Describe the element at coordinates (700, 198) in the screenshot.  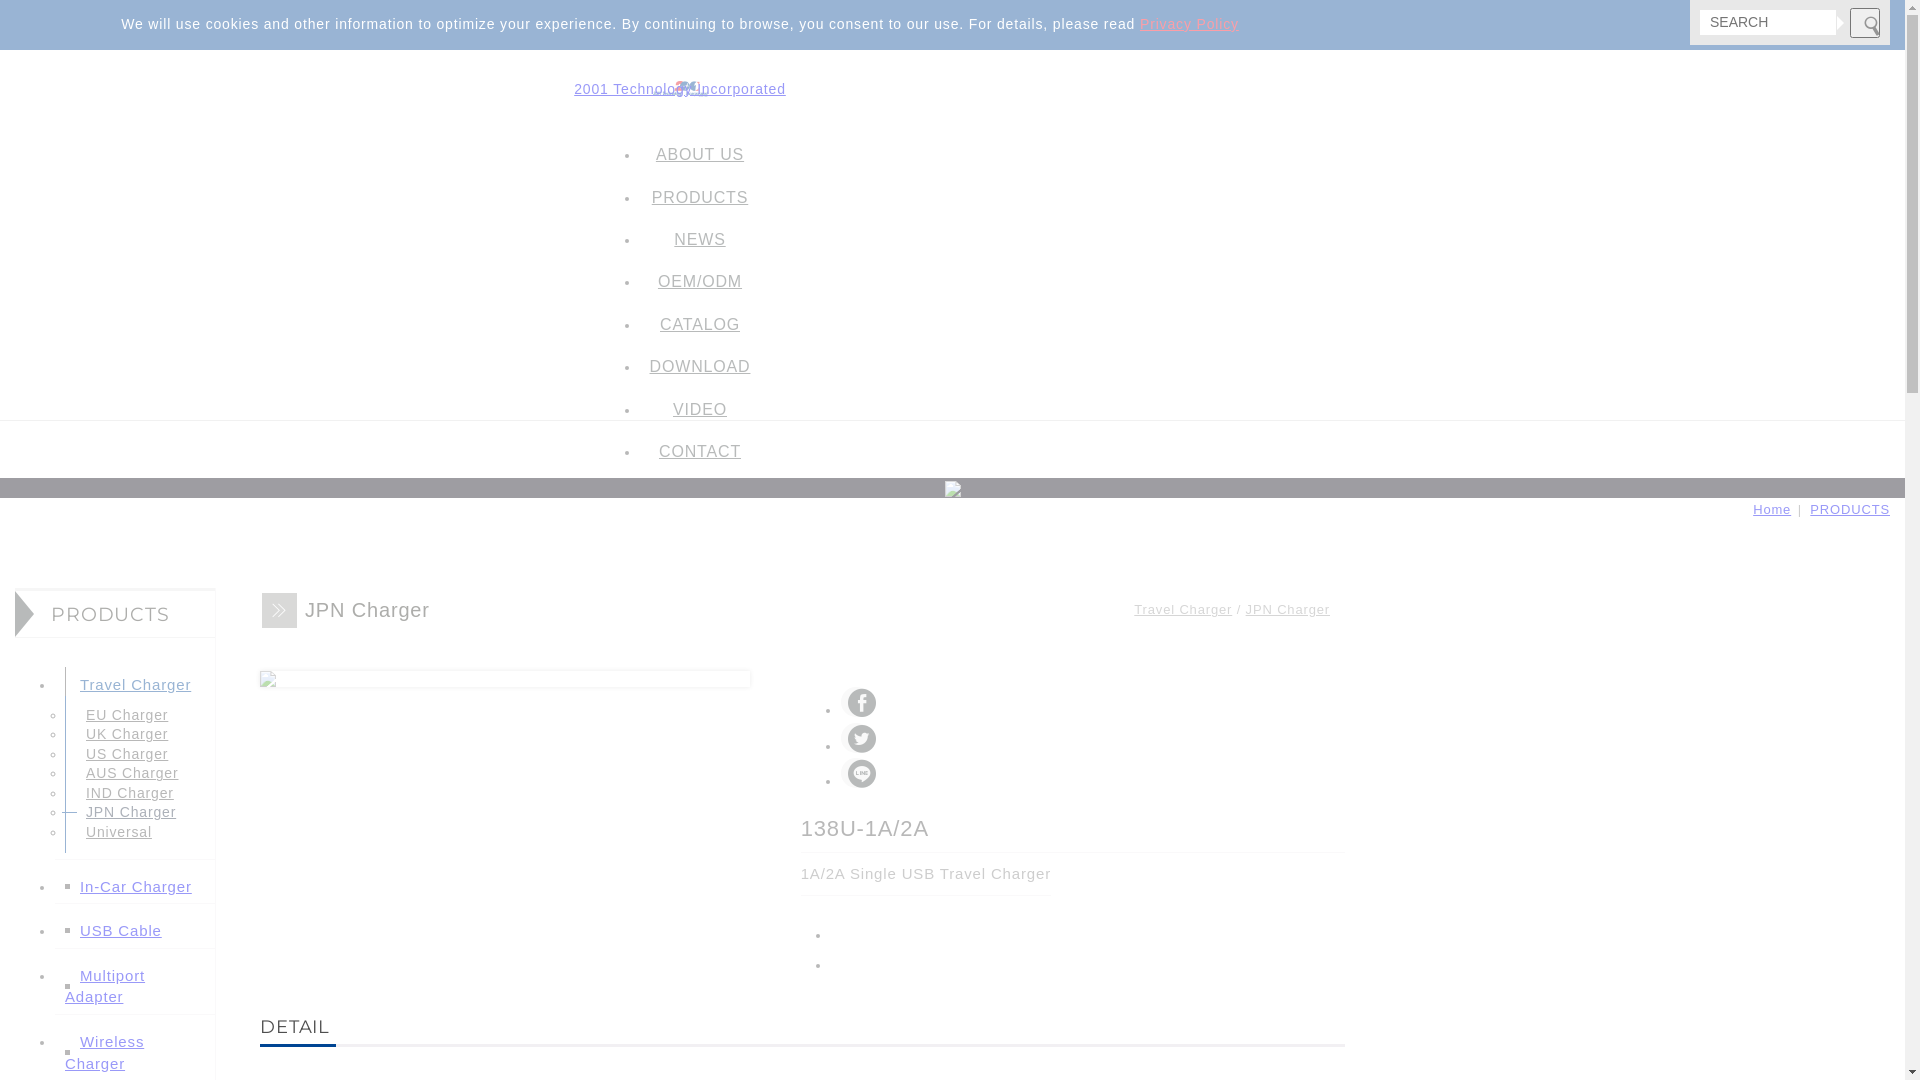
I see `PRODUCTS` at that location.